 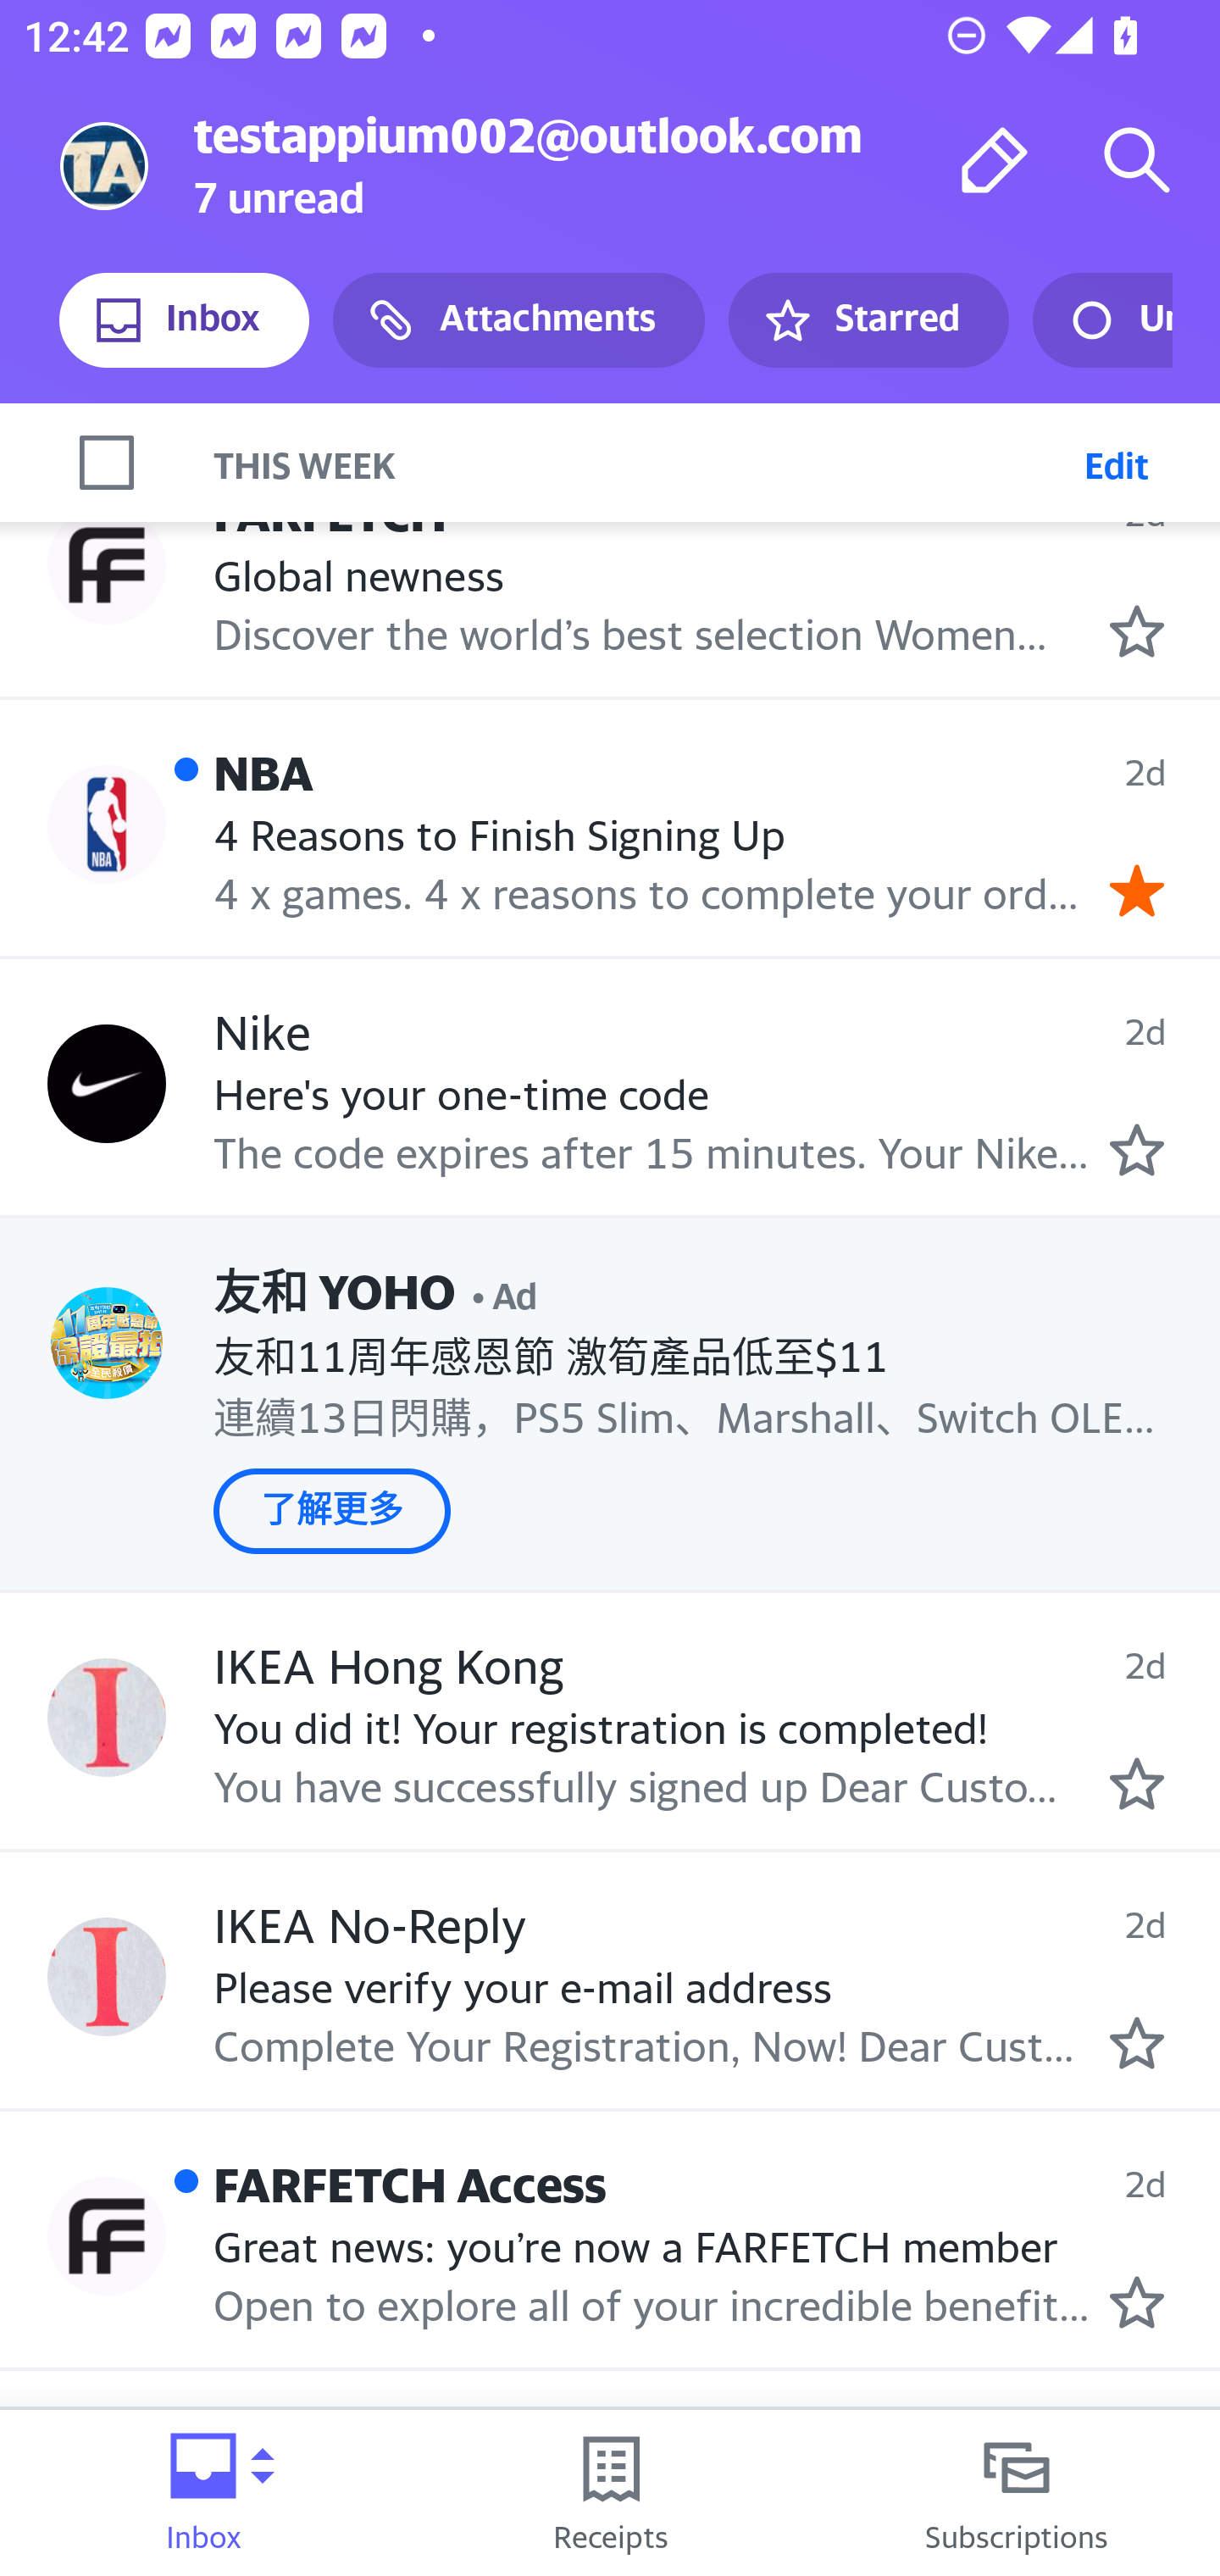 What do you see at coordinates (1137, 632) in the screenshot?
I see `Mark as starred.` at bounding box center [1137, 632].